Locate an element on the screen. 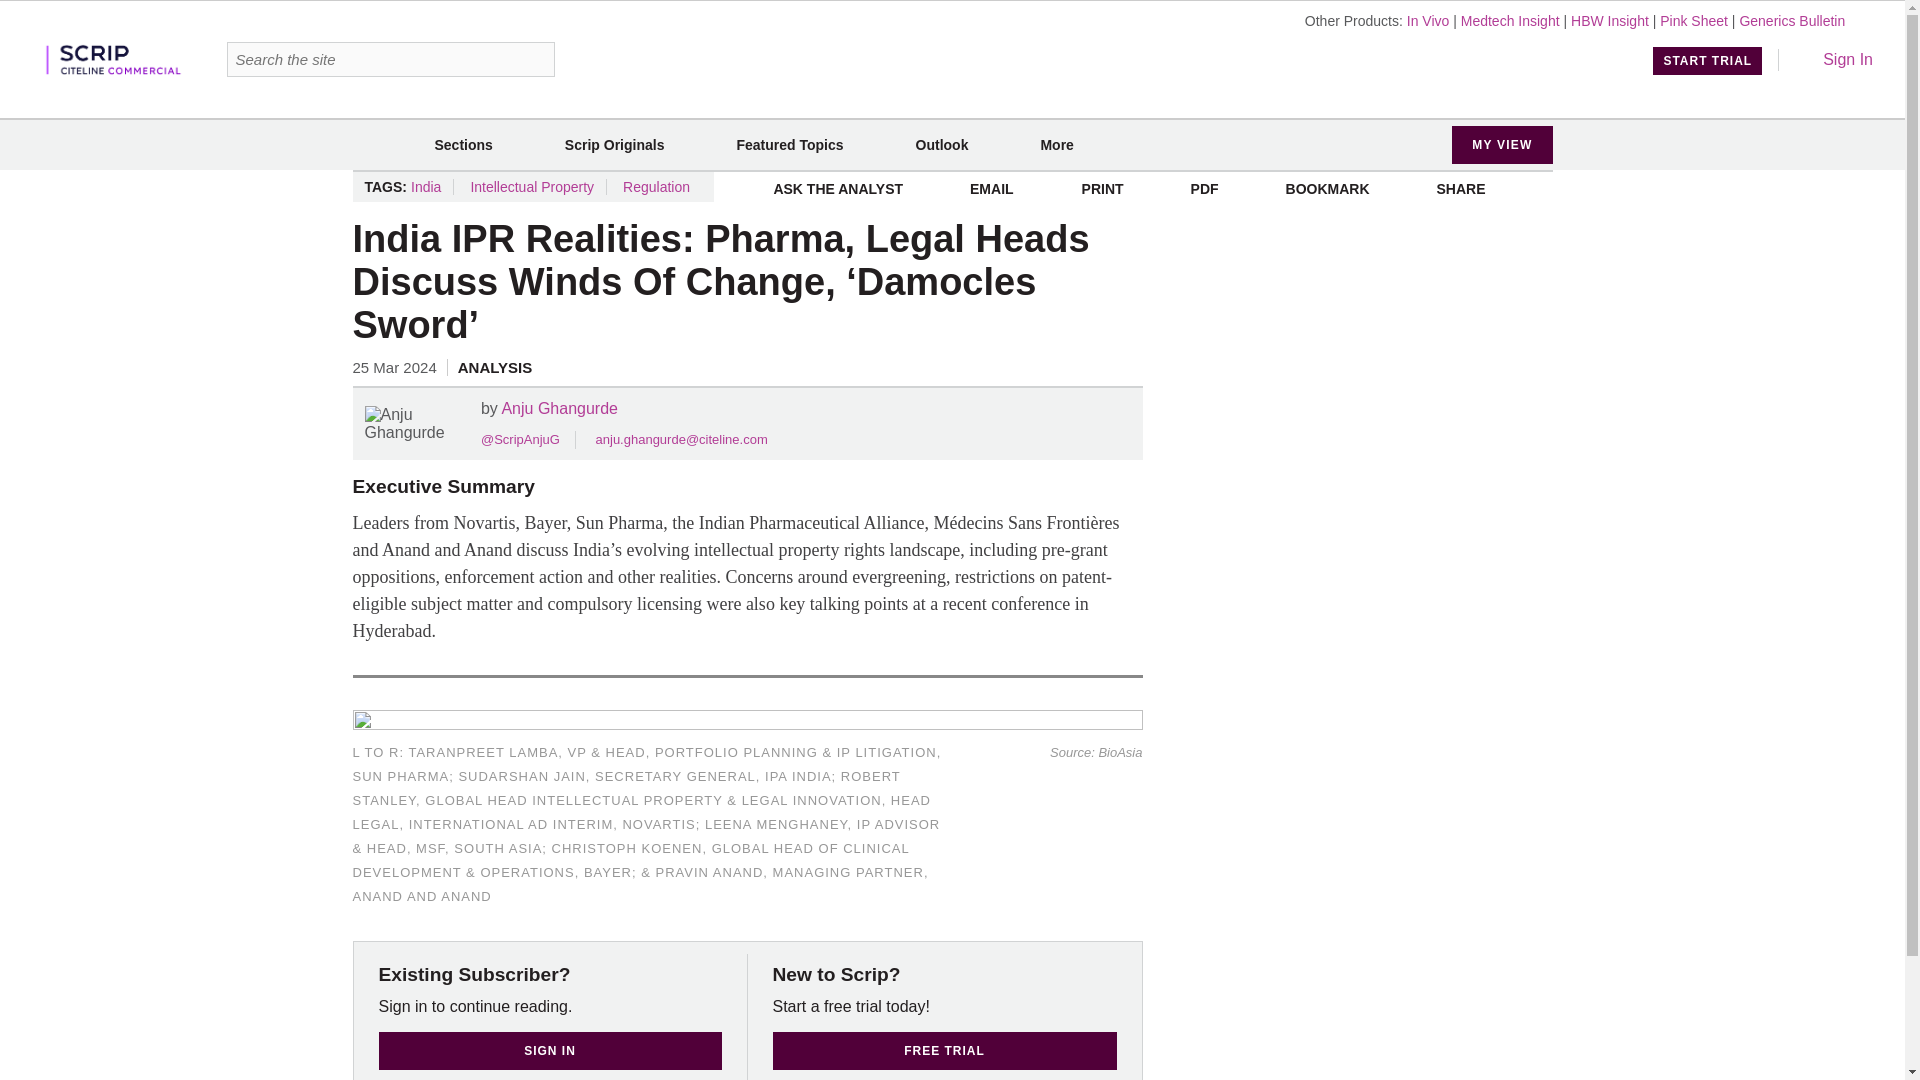 The image size is (1920, 1080). Pink Sheet is located at coordinates (1694, 20).